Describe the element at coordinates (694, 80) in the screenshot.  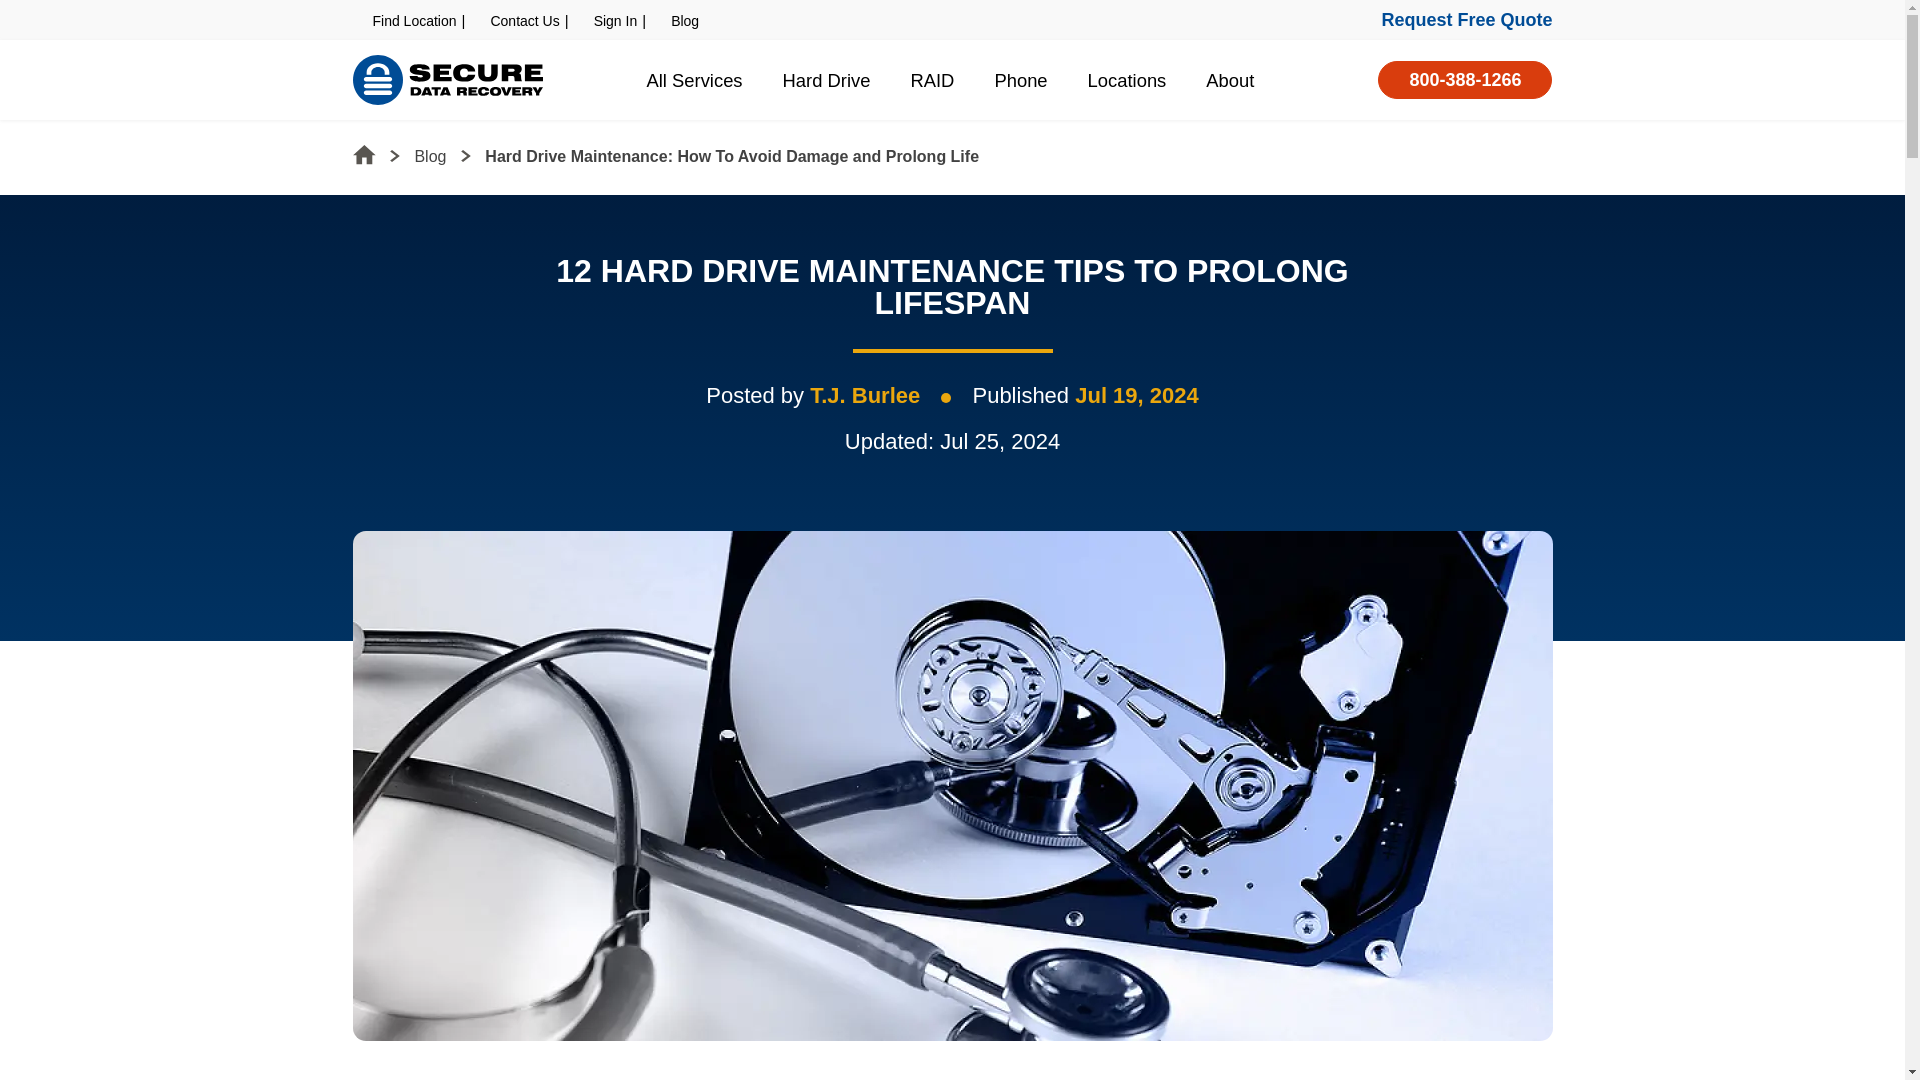
I see `All Services` at that location.